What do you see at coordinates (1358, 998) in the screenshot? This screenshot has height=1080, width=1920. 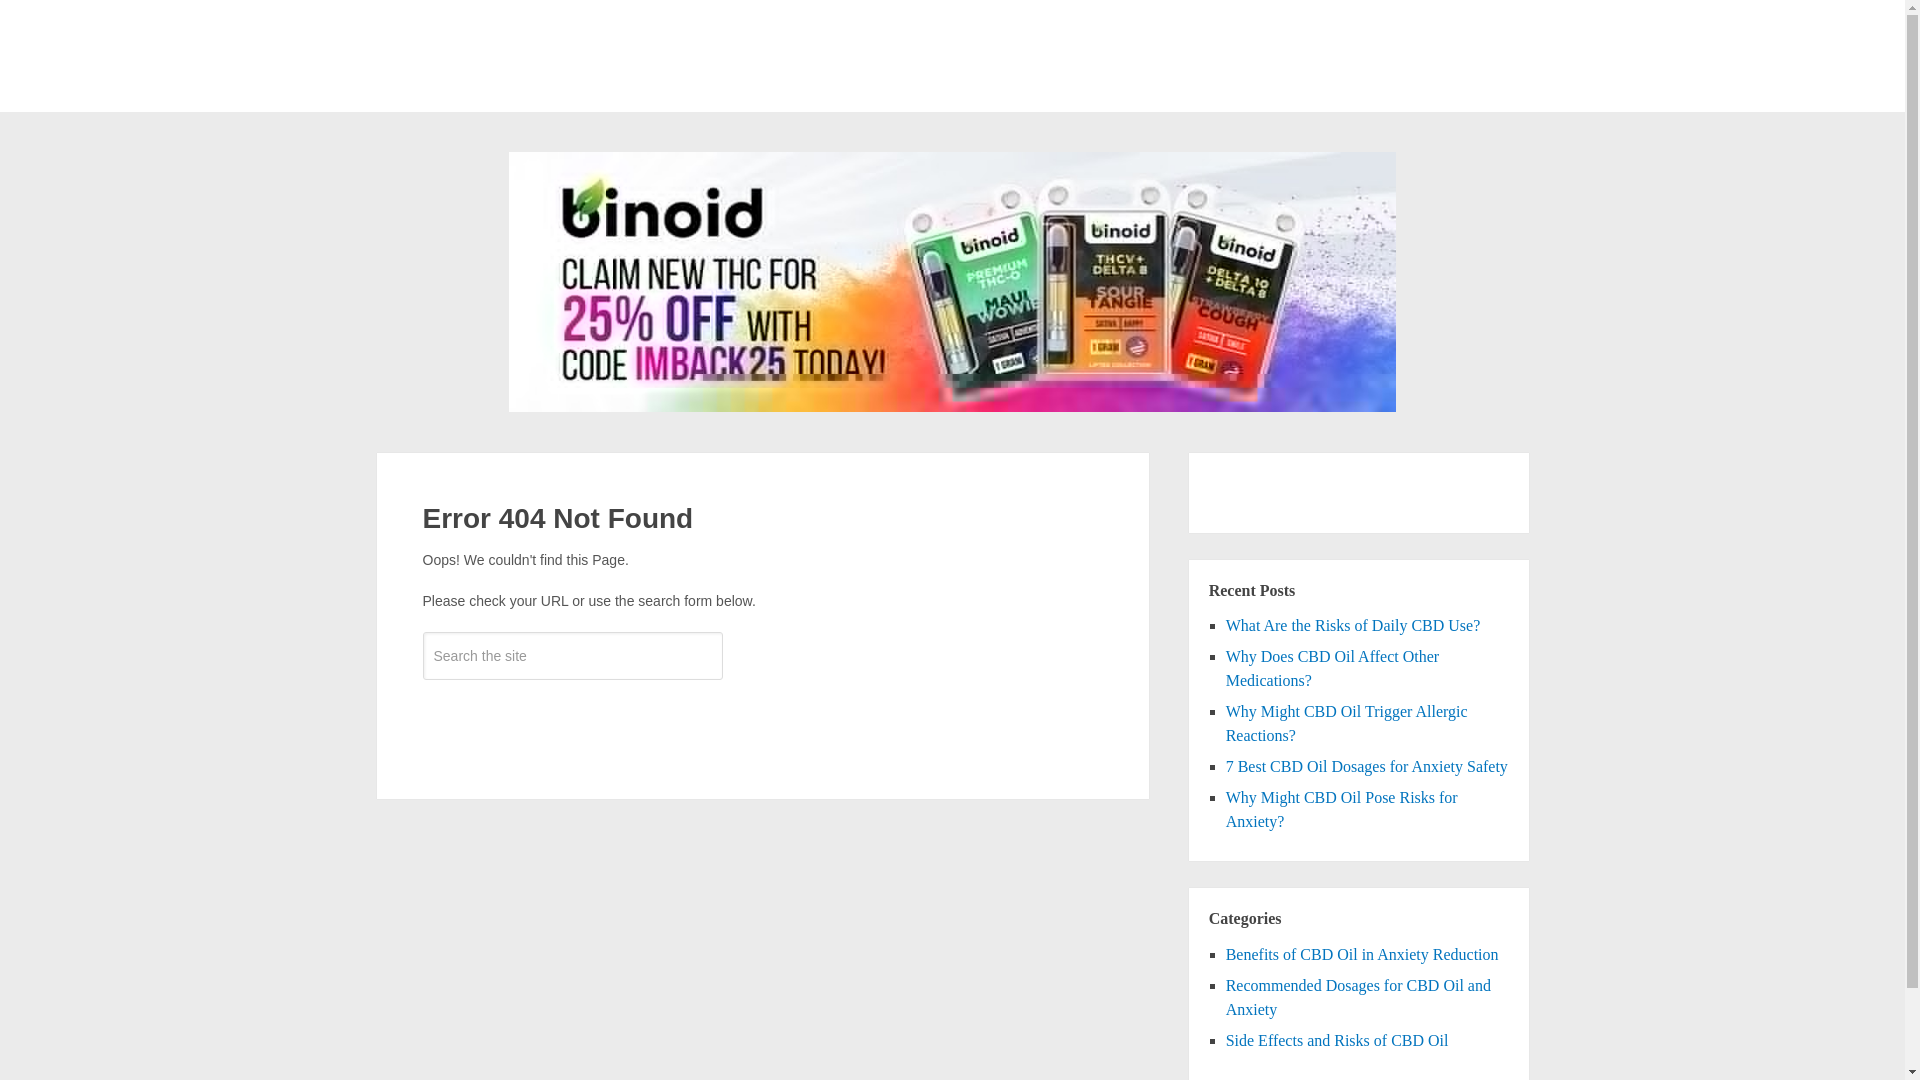 I see `Recommended Dosages for CBD Oil and Anxiety` at bounding box center [1358, 998].